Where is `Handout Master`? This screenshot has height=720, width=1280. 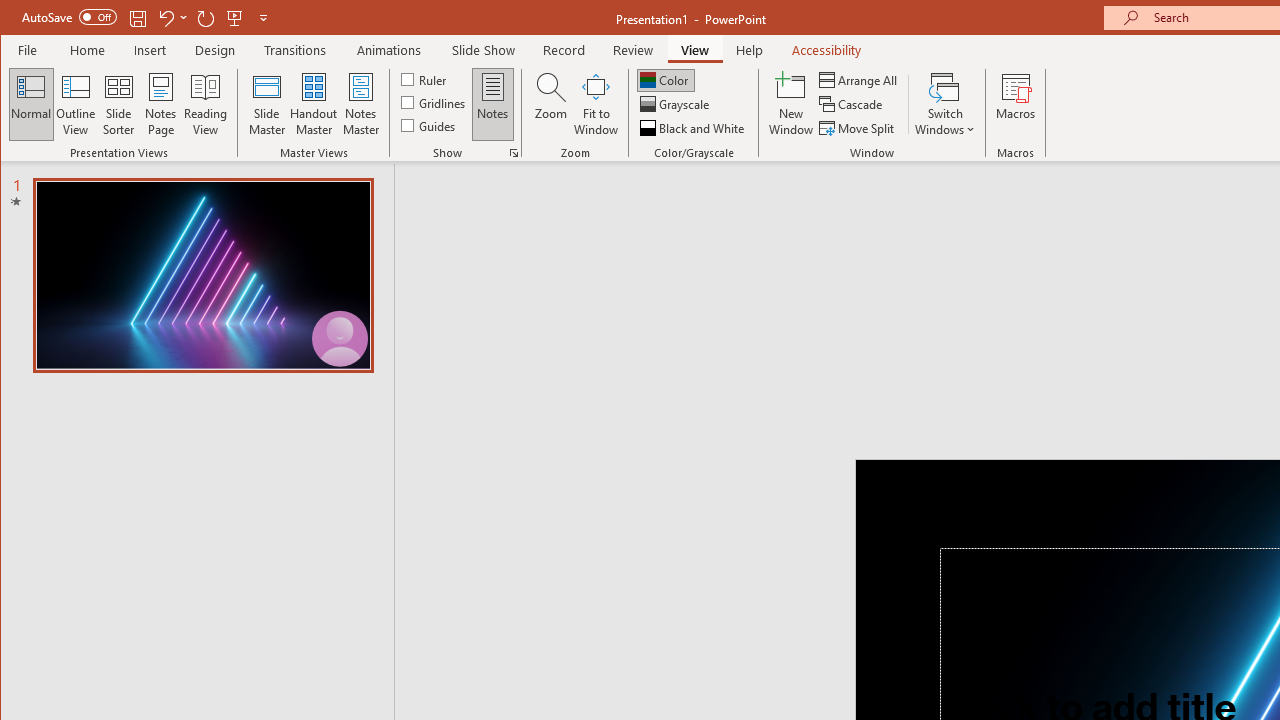 Handout Master is located at coordinates (314, 104).